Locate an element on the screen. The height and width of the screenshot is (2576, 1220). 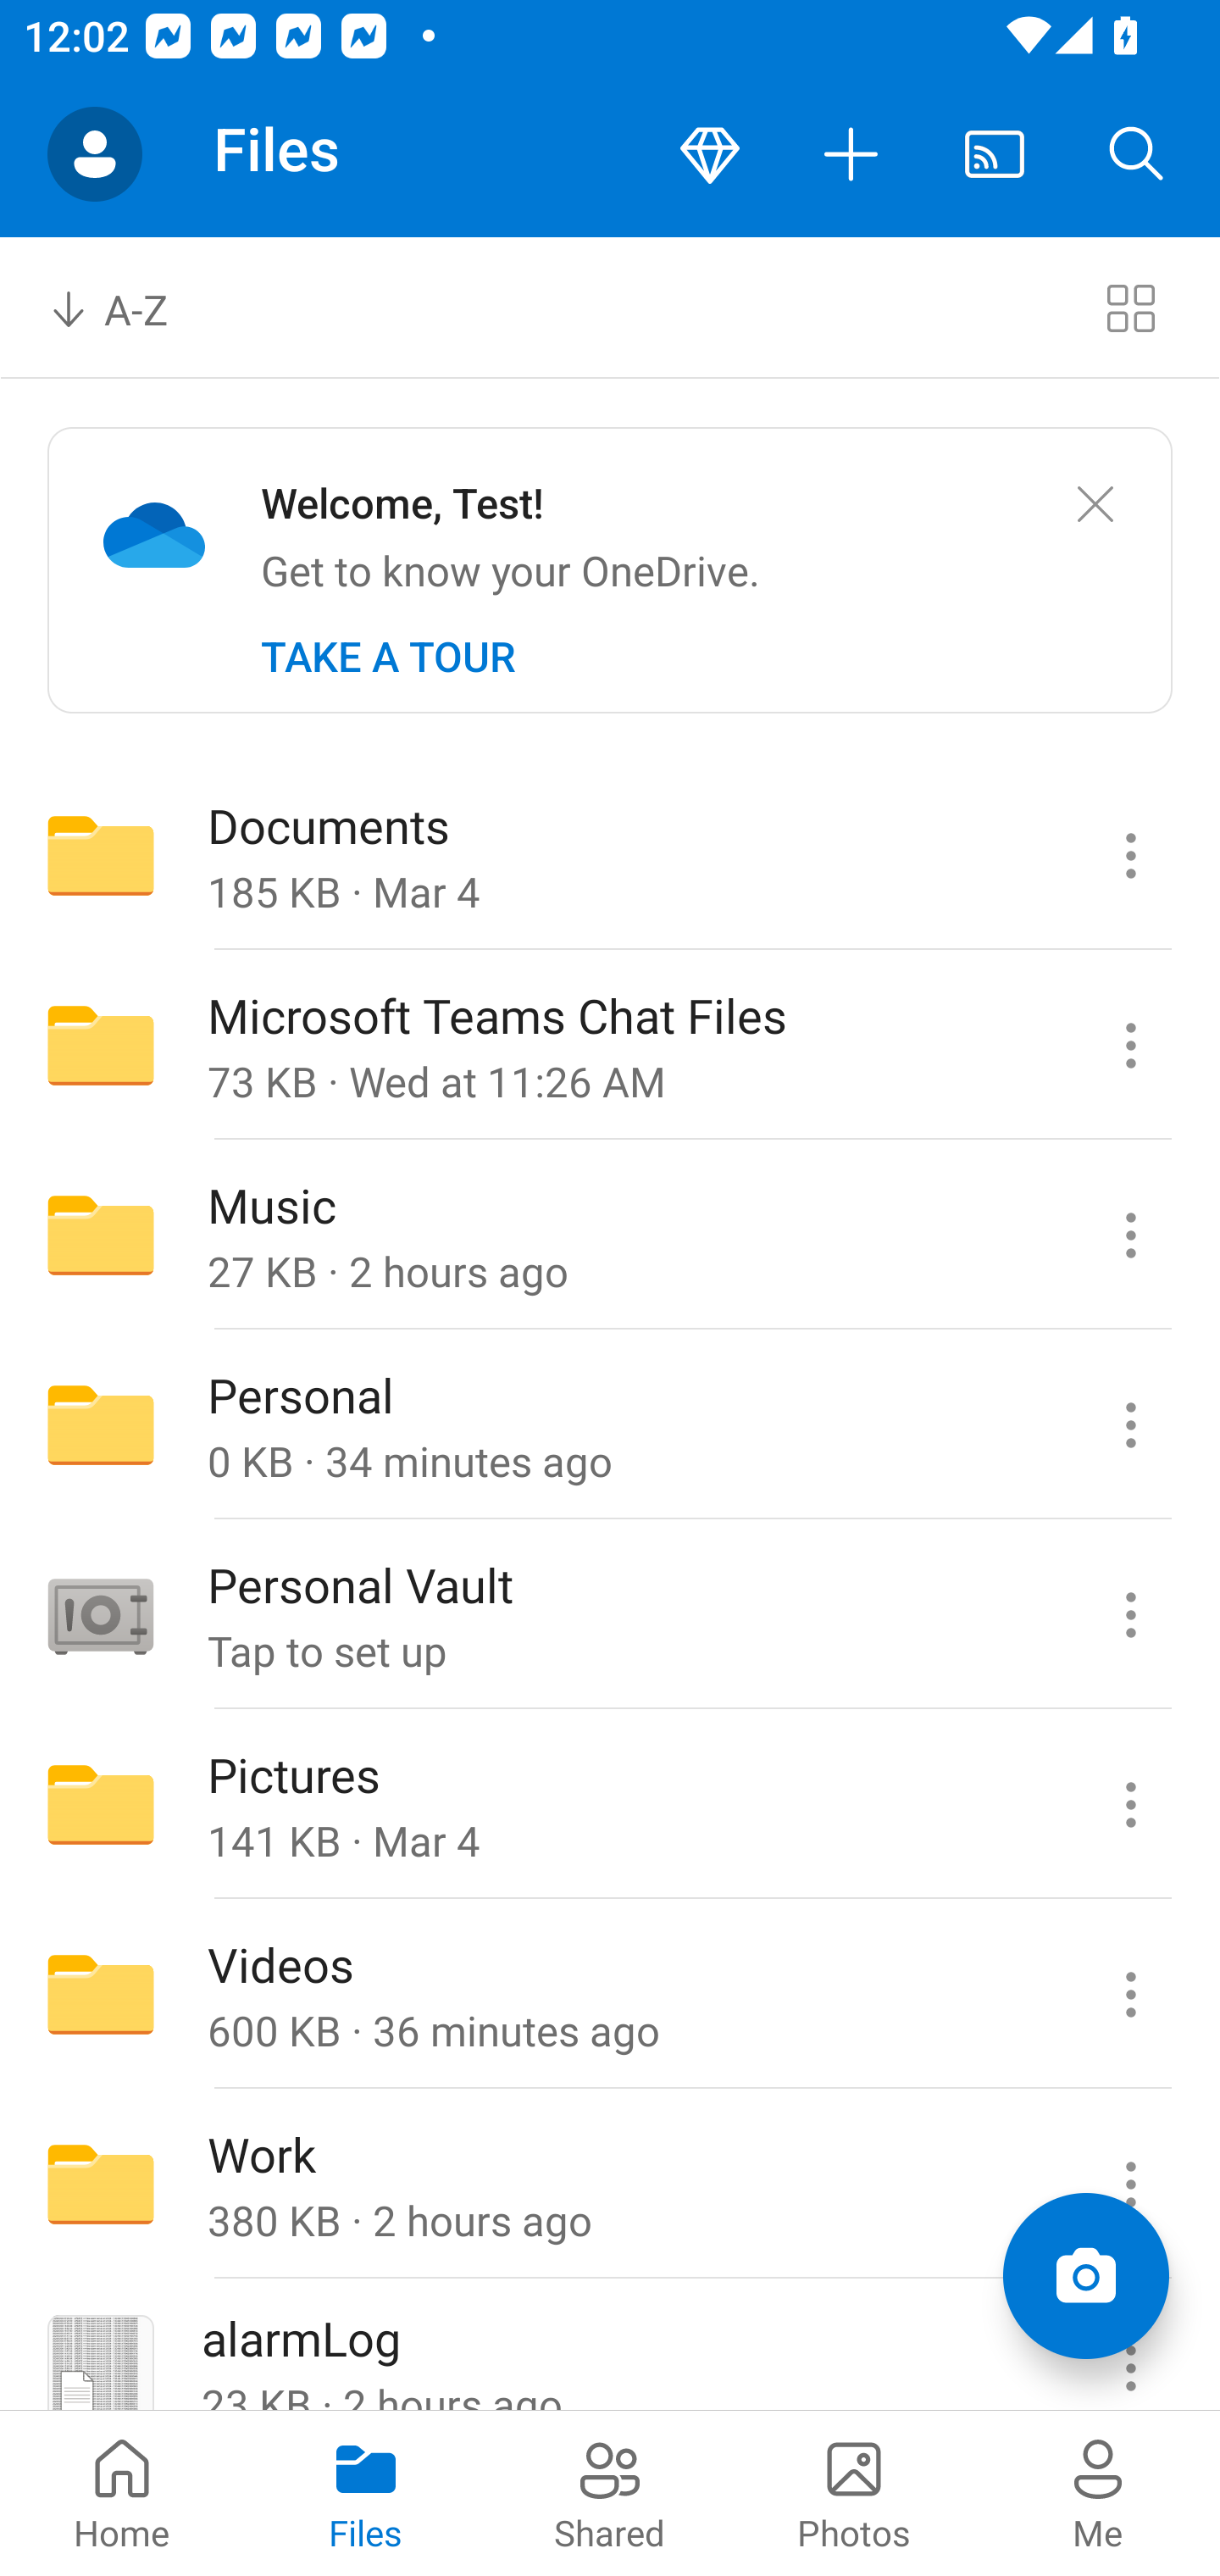
Home pivot Home is located at coordinates (122, 2493).